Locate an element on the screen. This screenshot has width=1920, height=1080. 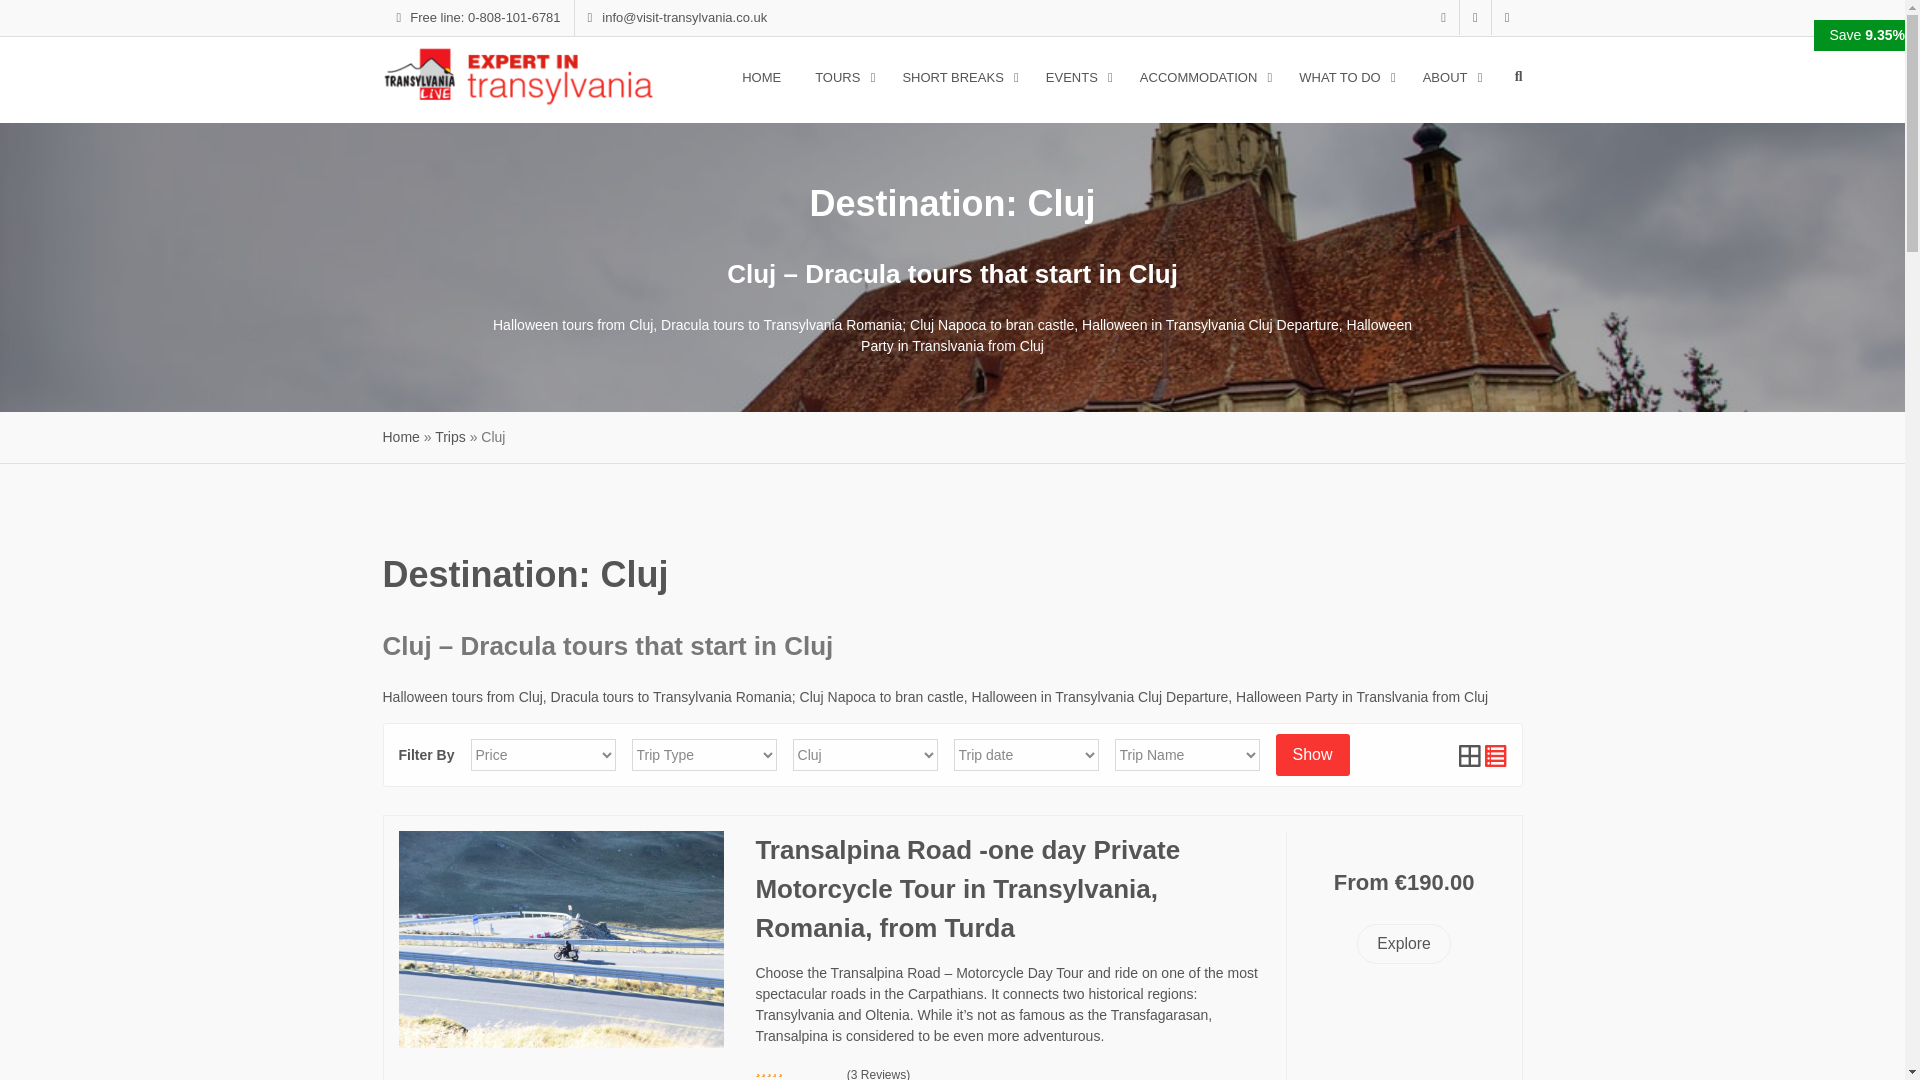
YouTube is located at coordinates (1506, 17).